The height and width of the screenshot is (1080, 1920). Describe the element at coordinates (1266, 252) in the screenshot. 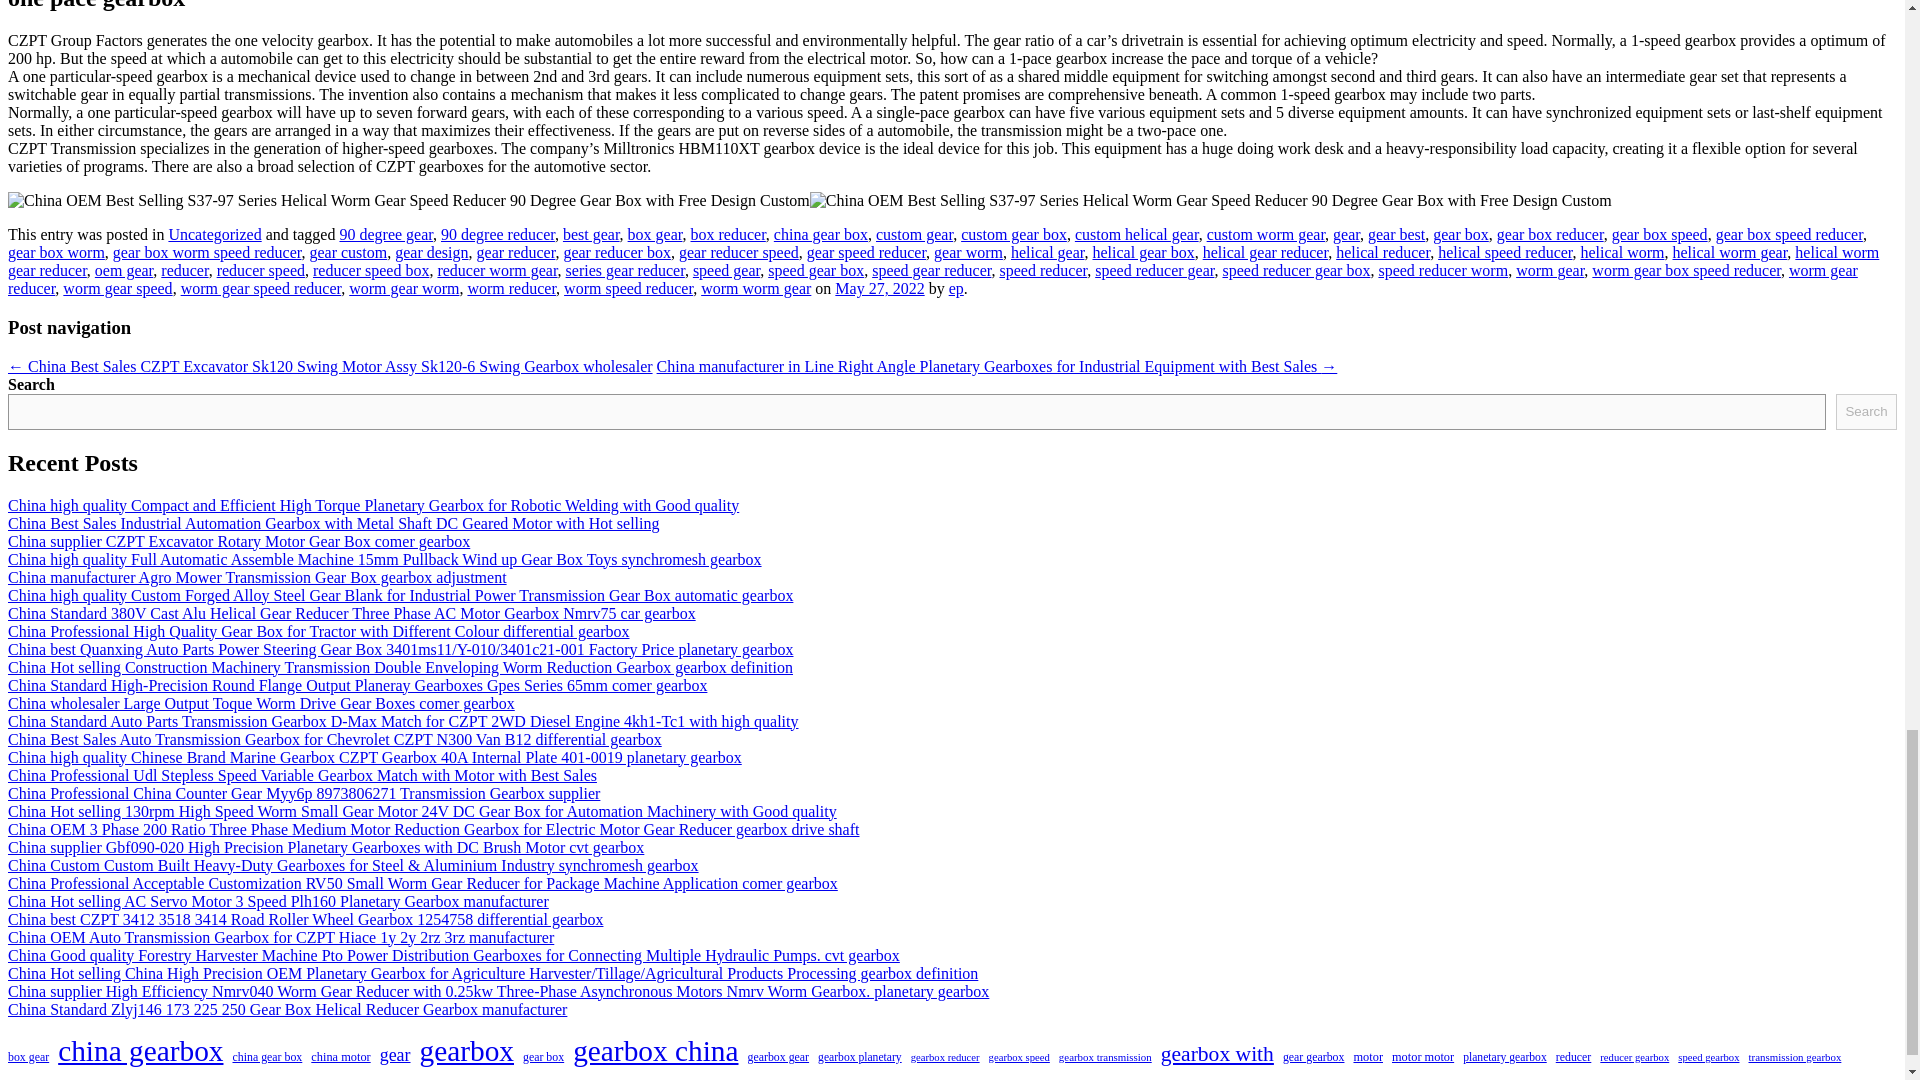

I see `helical gear reducer` at that location.